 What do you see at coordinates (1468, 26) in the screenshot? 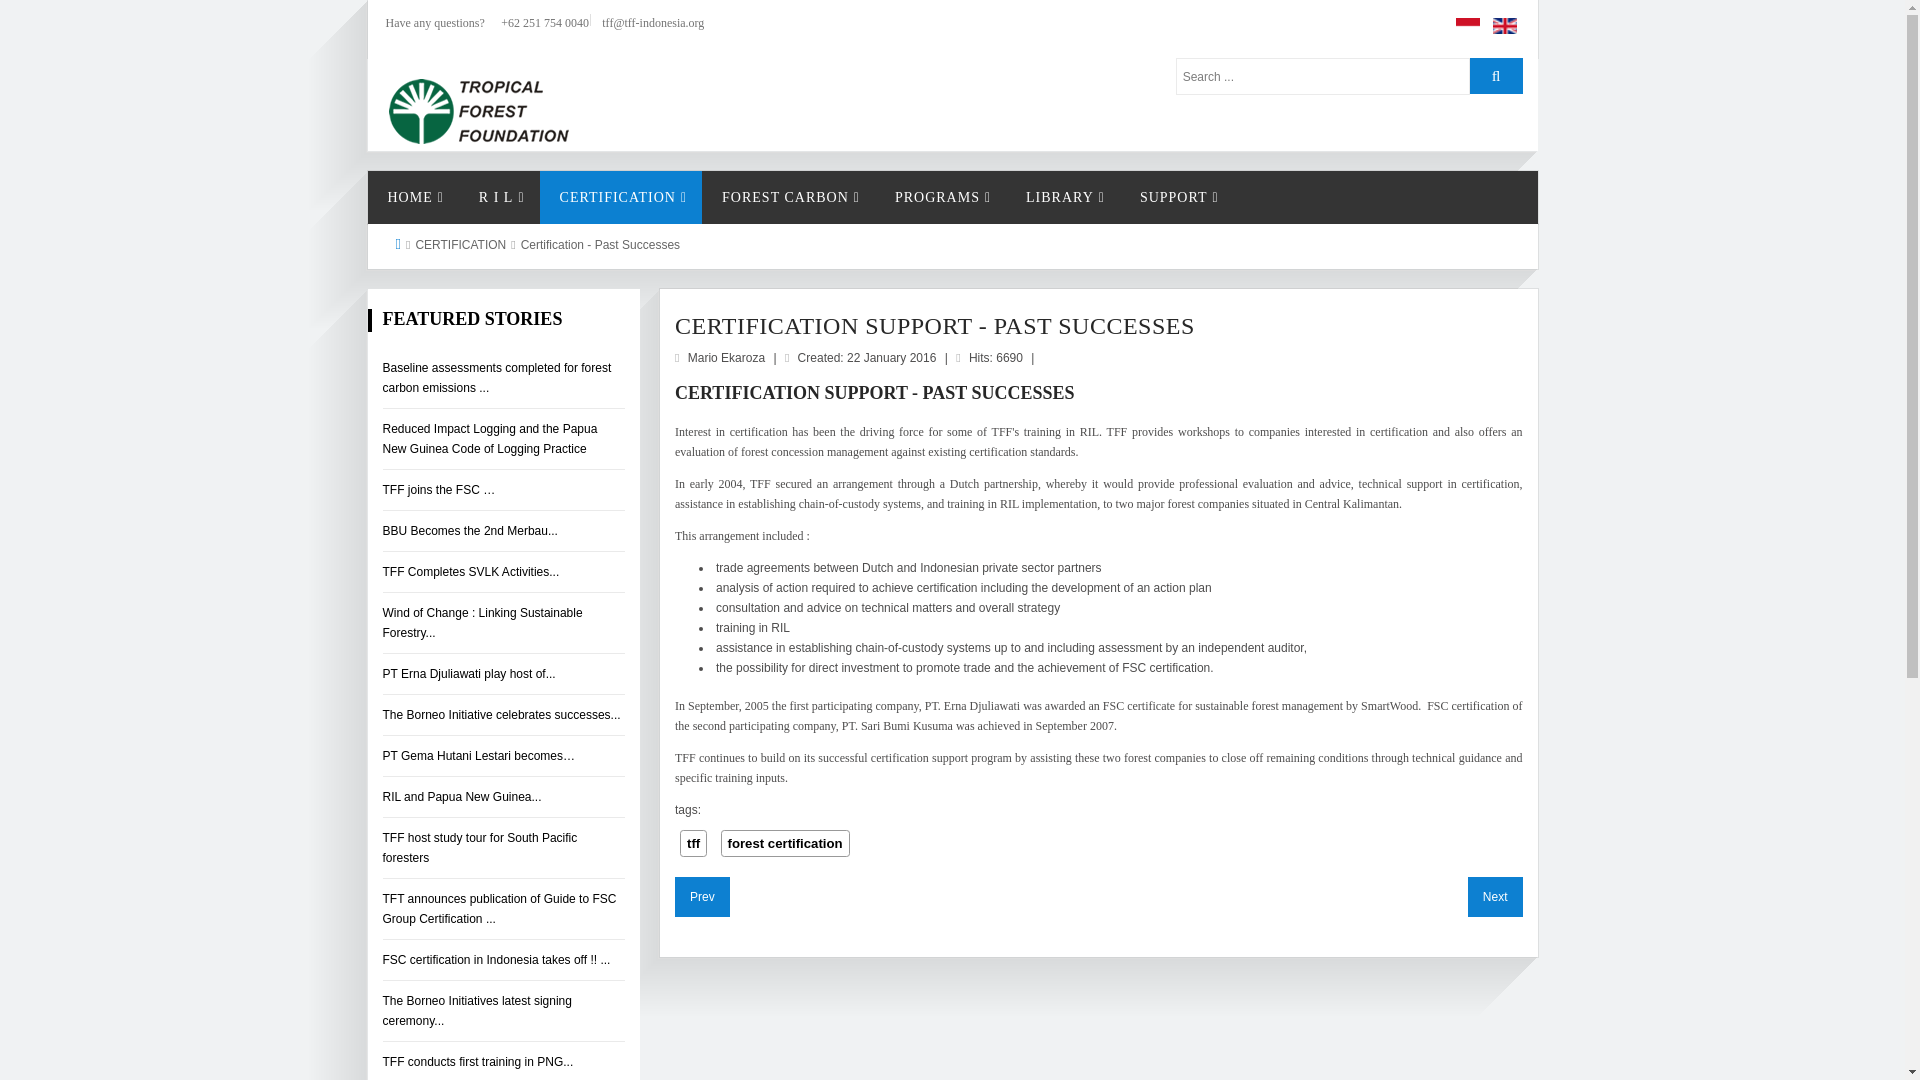
I see `Indonesian` at bounding box center [1468, 26].